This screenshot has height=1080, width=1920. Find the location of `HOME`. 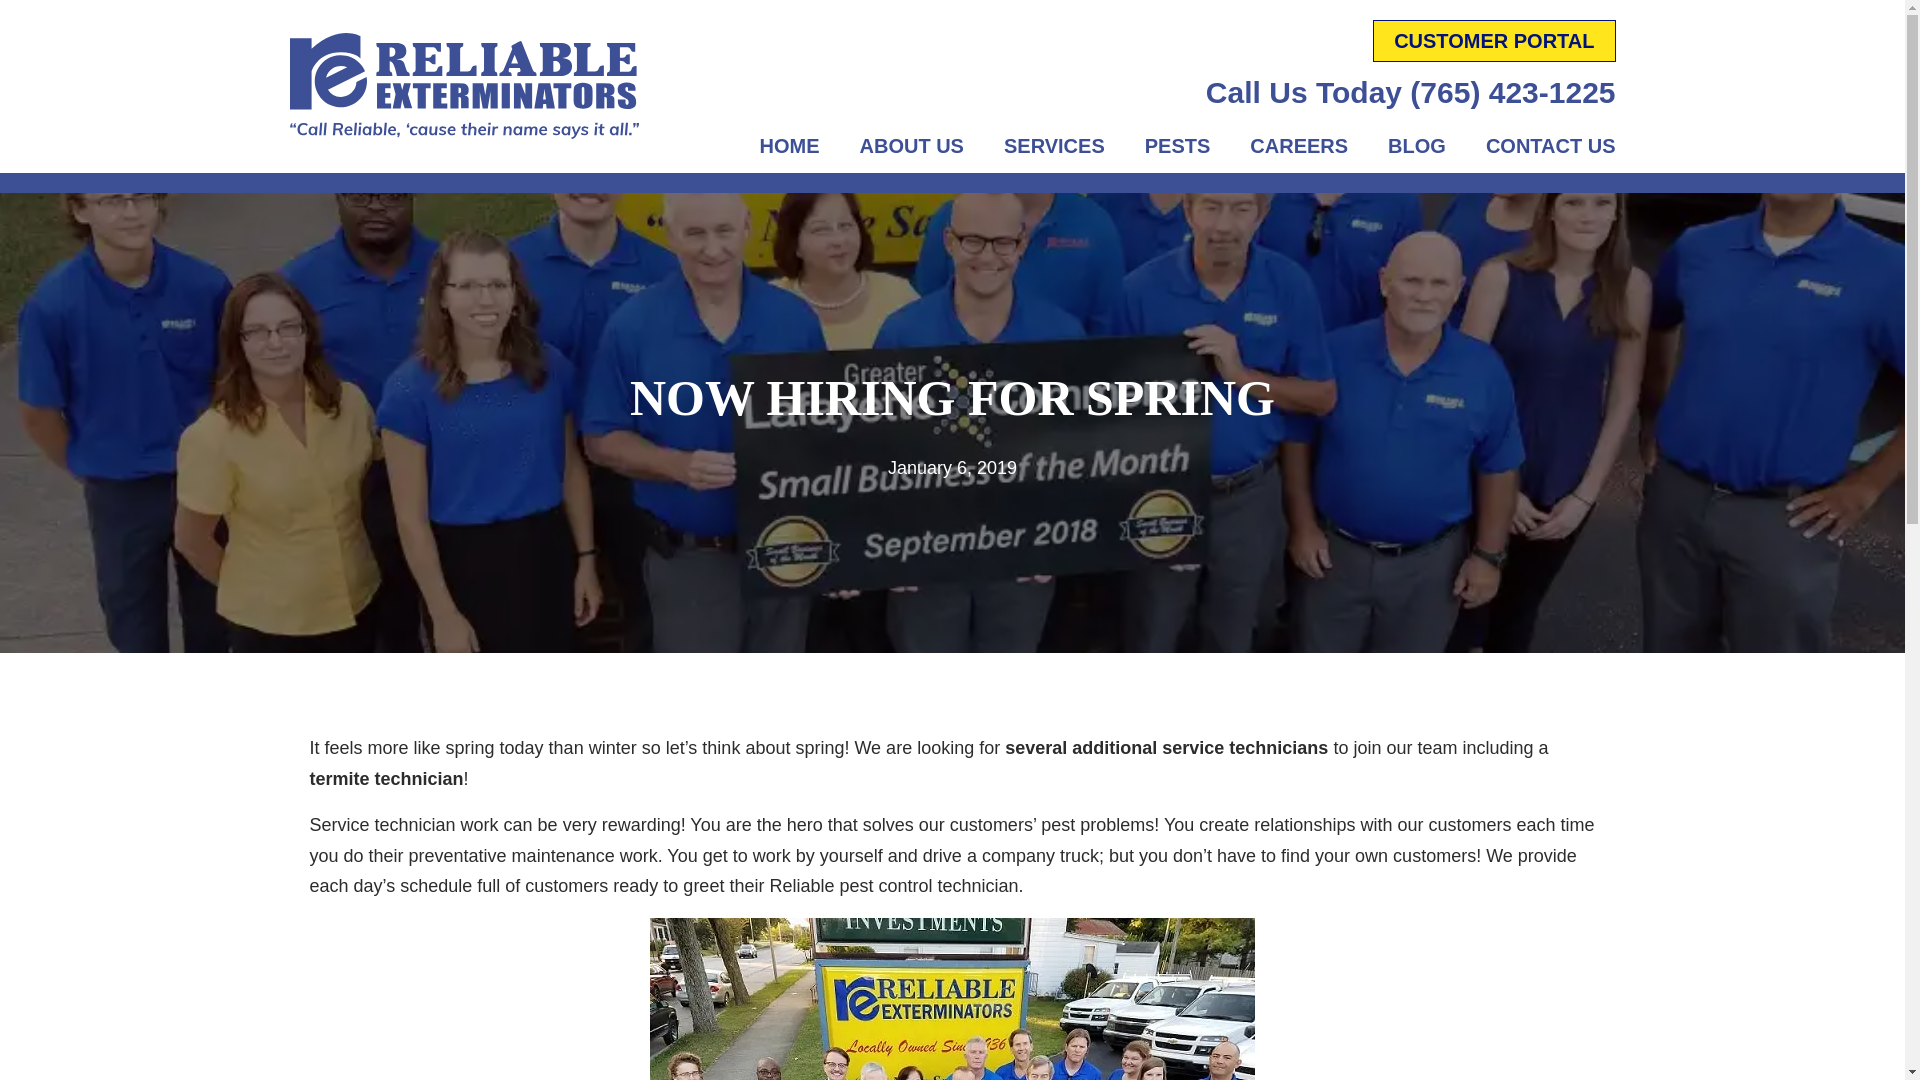

HOME is located at coordinates (790, 146).